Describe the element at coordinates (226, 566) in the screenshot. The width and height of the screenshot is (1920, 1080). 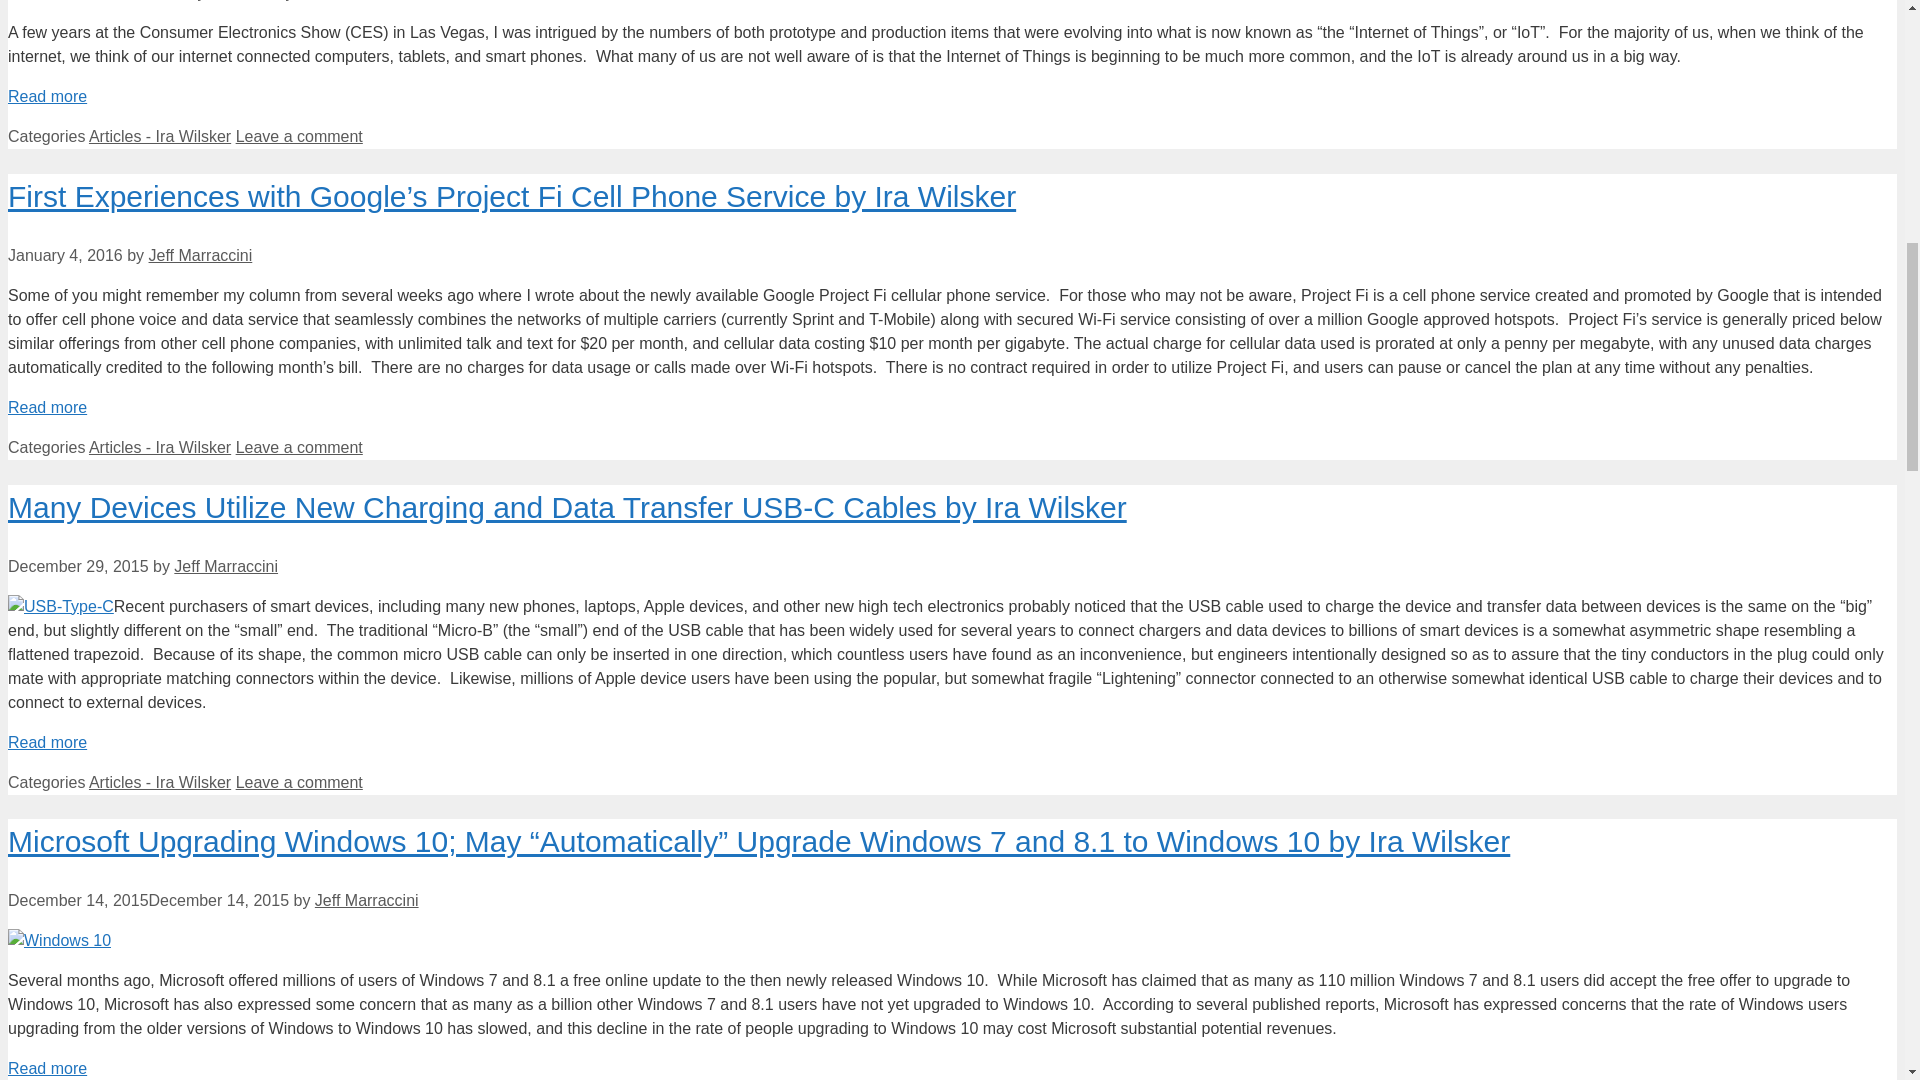
I see `Jeff Marraccini` at that location.